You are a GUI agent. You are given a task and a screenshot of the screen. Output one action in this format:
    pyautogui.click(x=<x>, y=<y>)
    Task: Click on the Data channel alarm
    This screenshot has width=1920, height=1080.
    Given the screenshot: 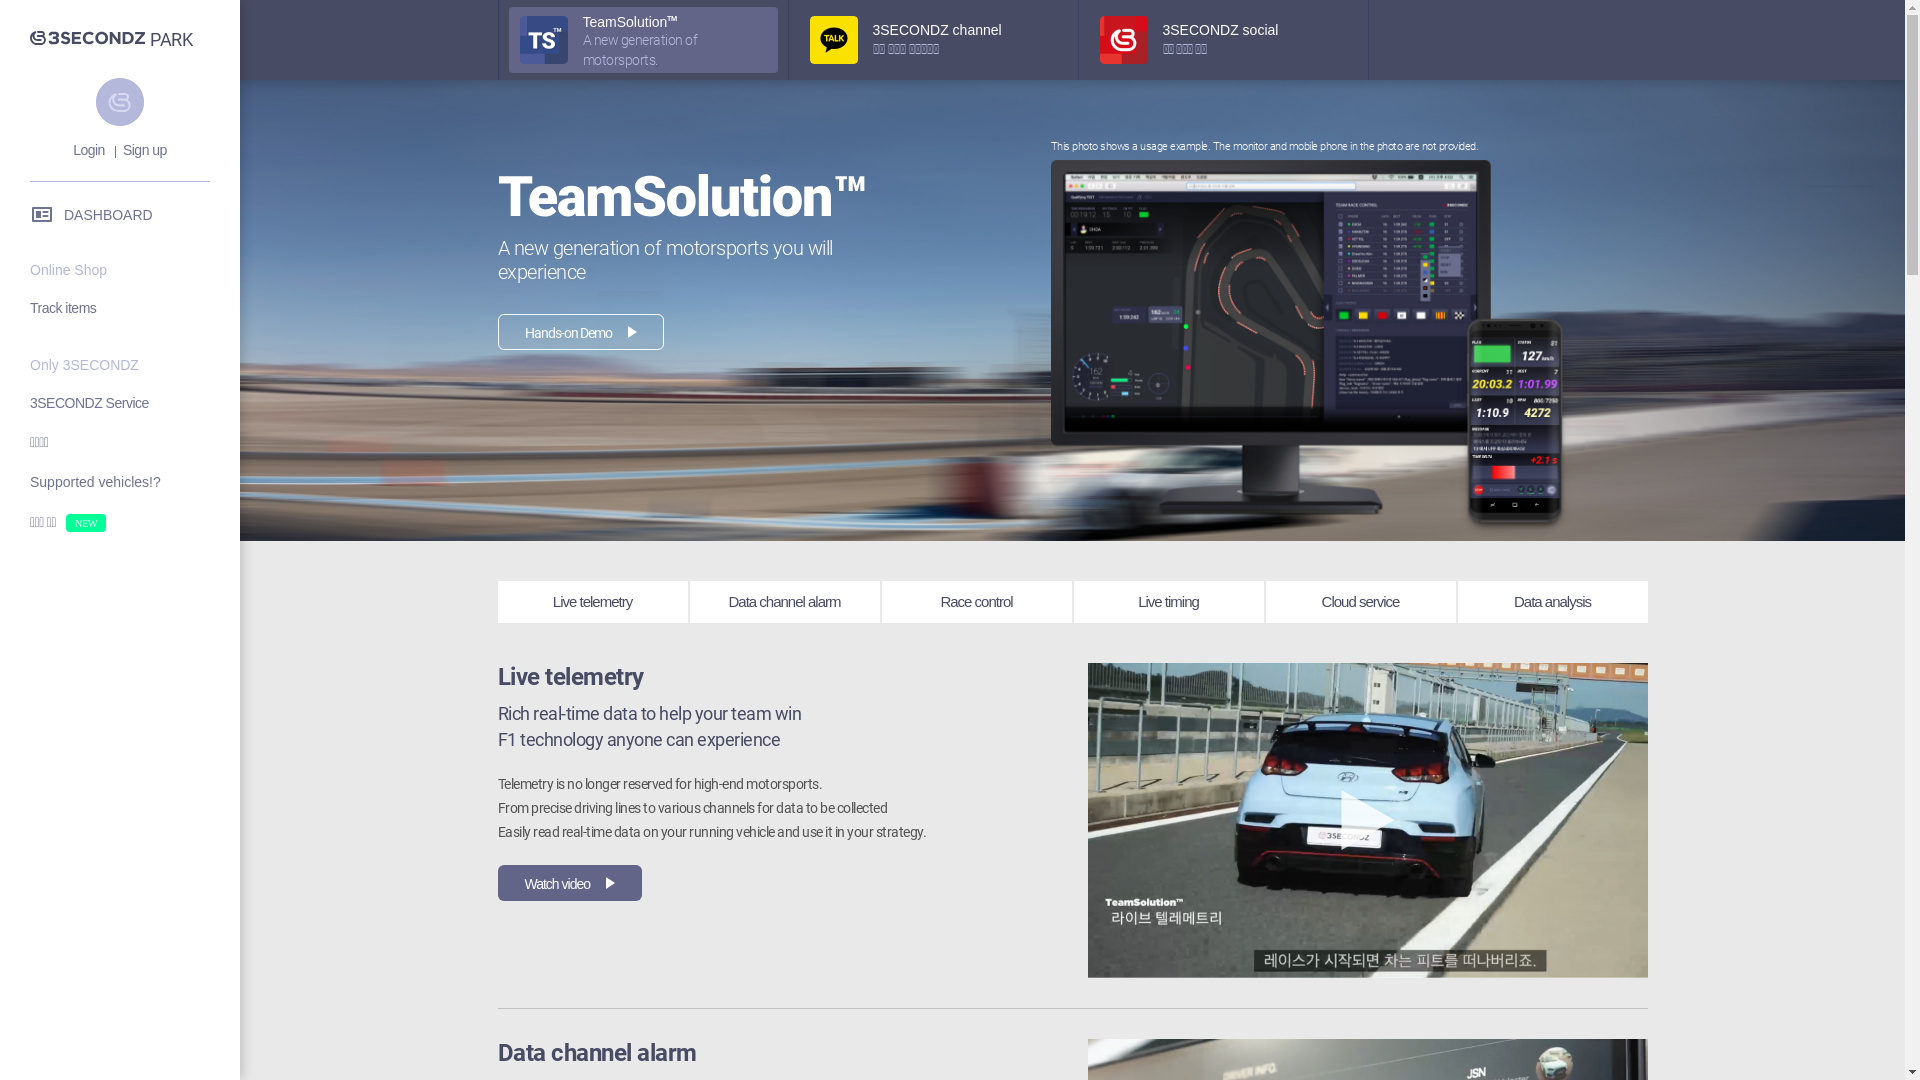 What is the action you would take?
    pyautogui.click(x=785, y=602)
    